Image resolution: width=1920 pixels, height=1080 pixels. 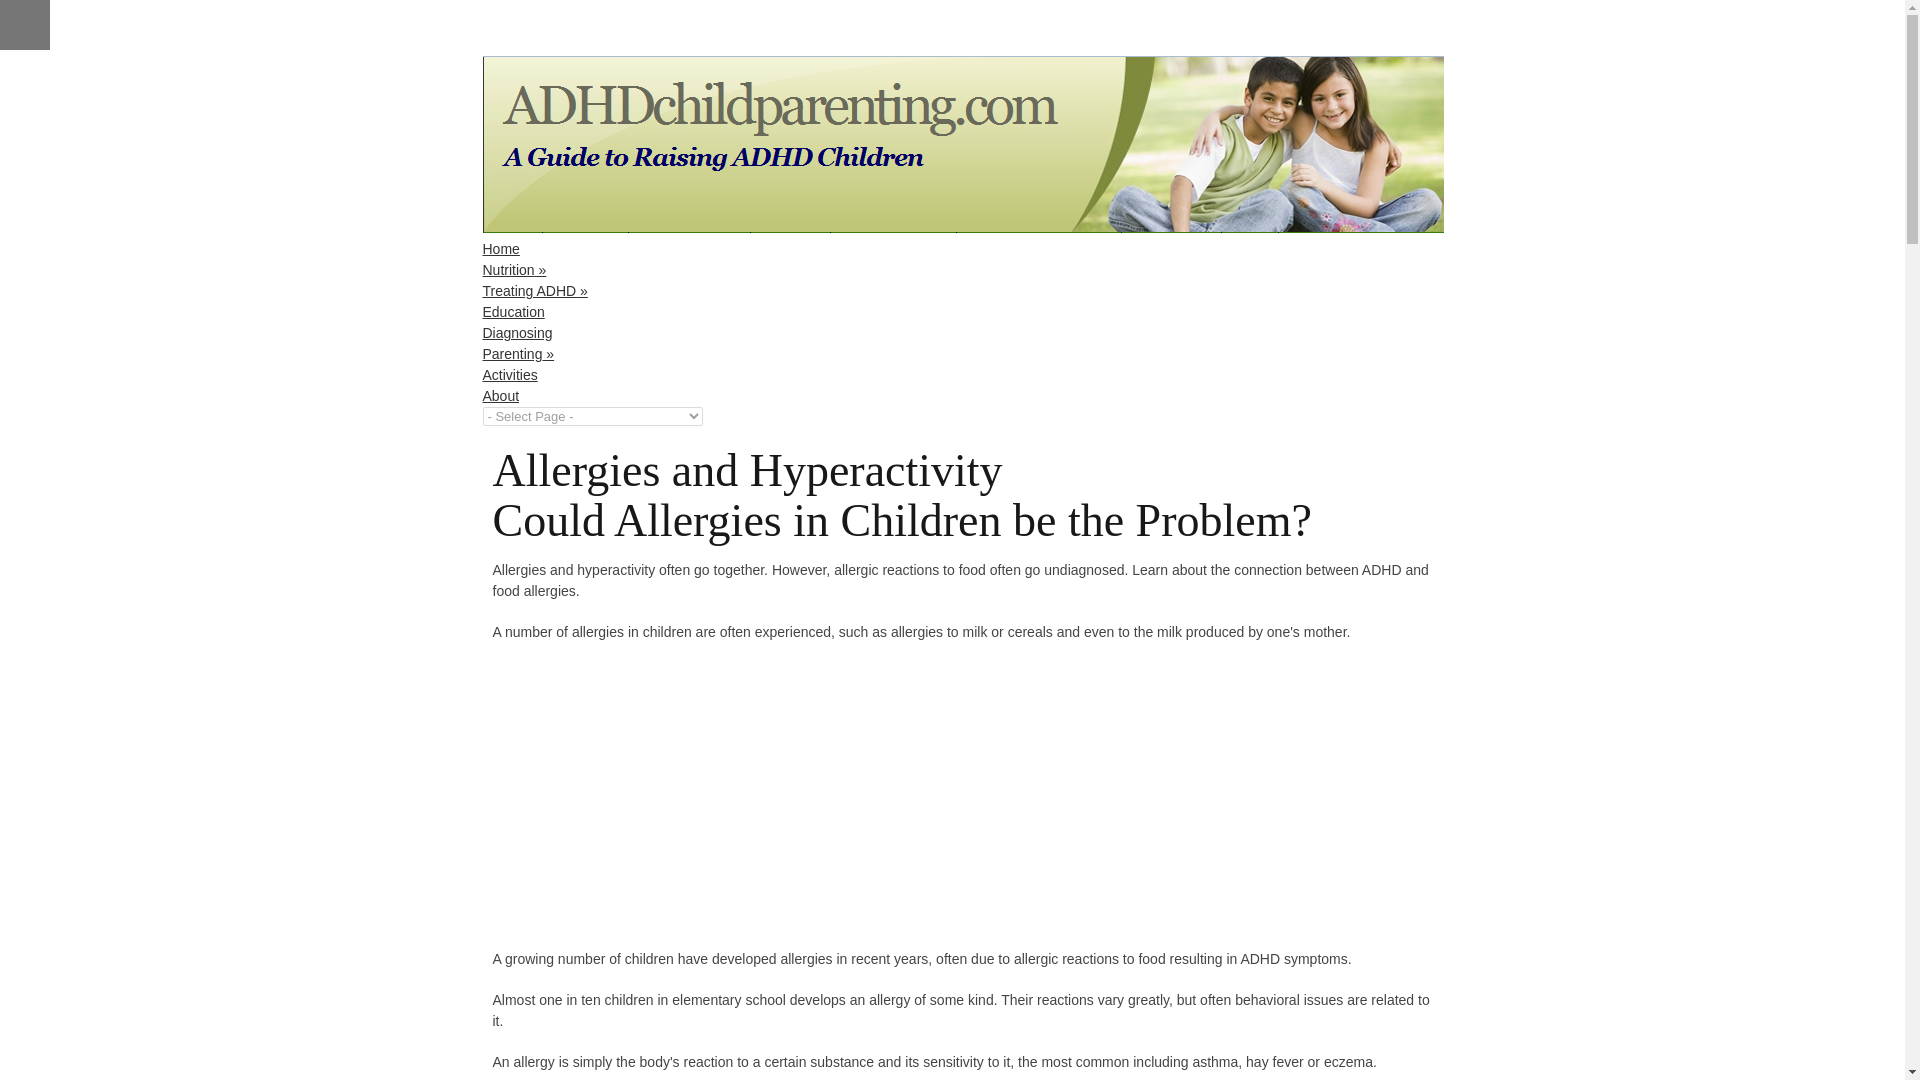 I want to click on Advertisement, so click(x=659, y=802).